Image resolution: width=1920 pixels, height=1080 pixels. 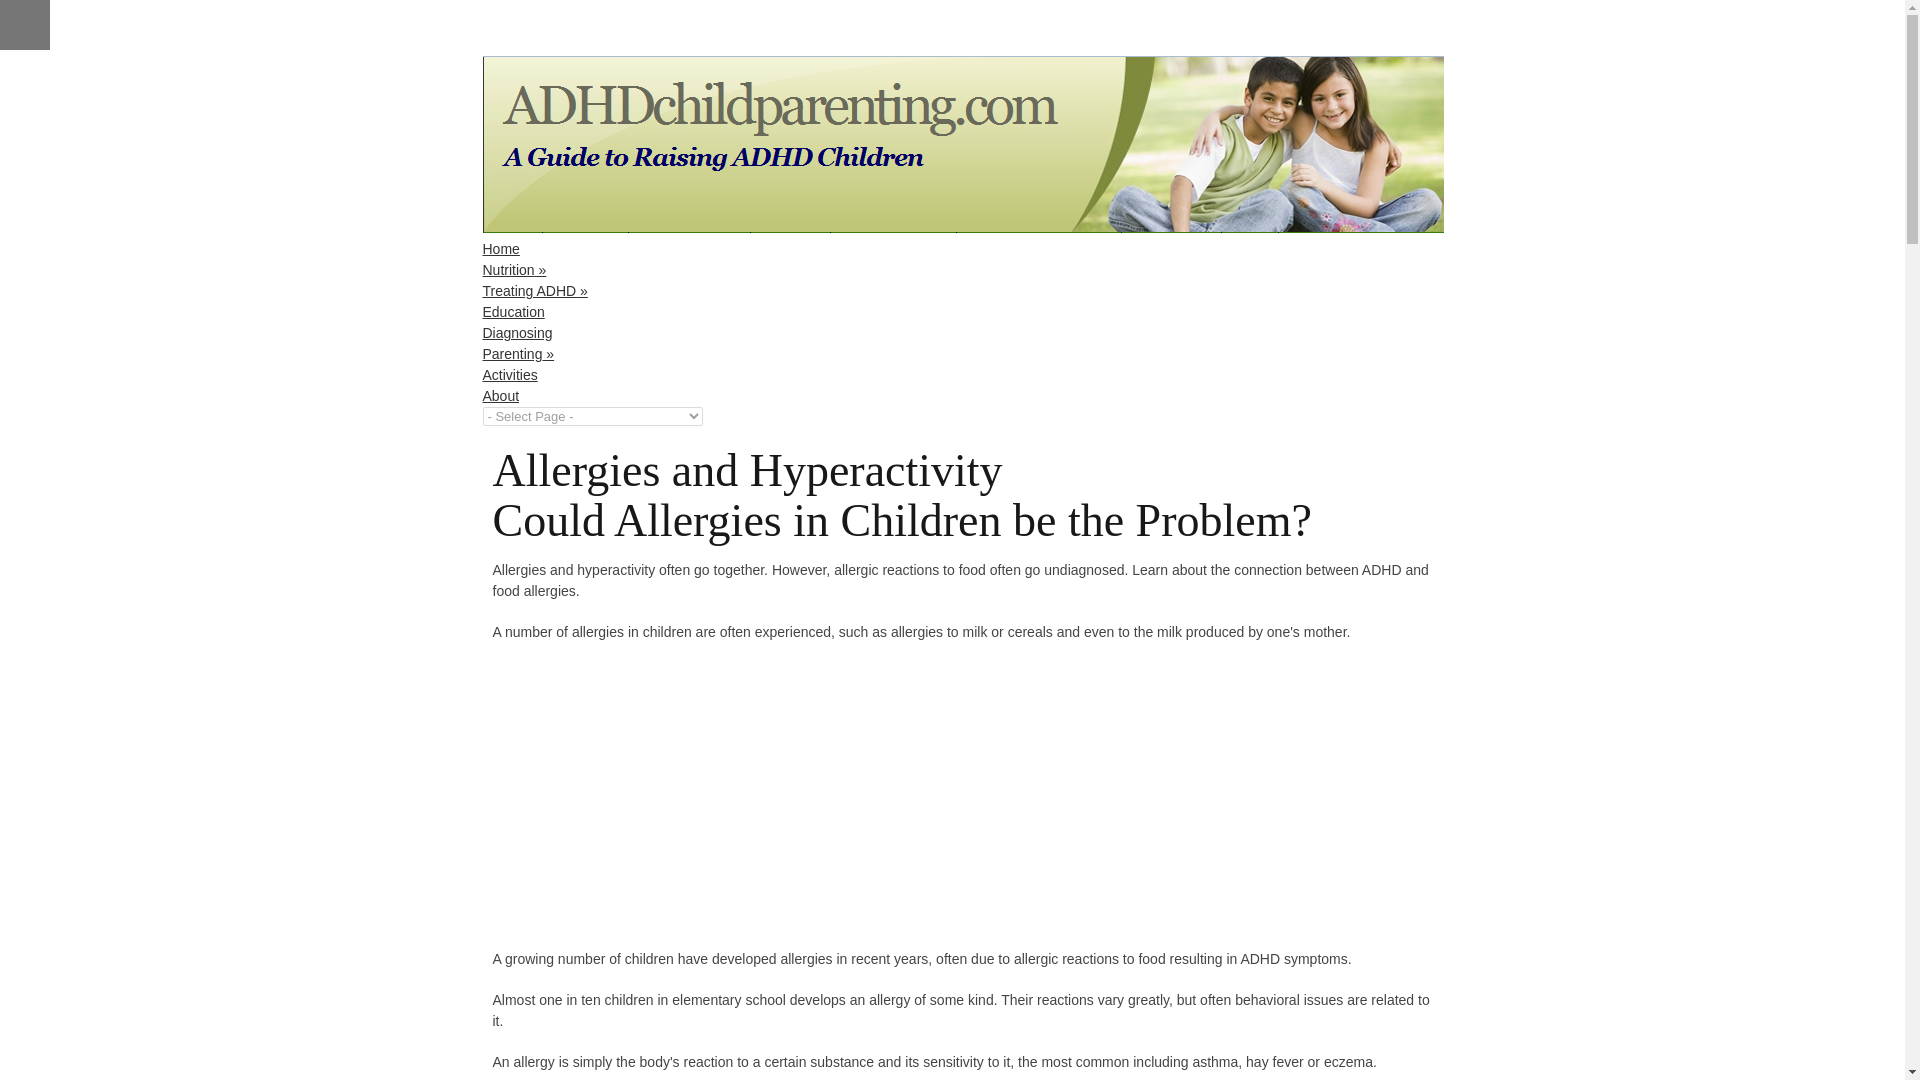 I want to click on Advertisement, so click(x=659, y=802).